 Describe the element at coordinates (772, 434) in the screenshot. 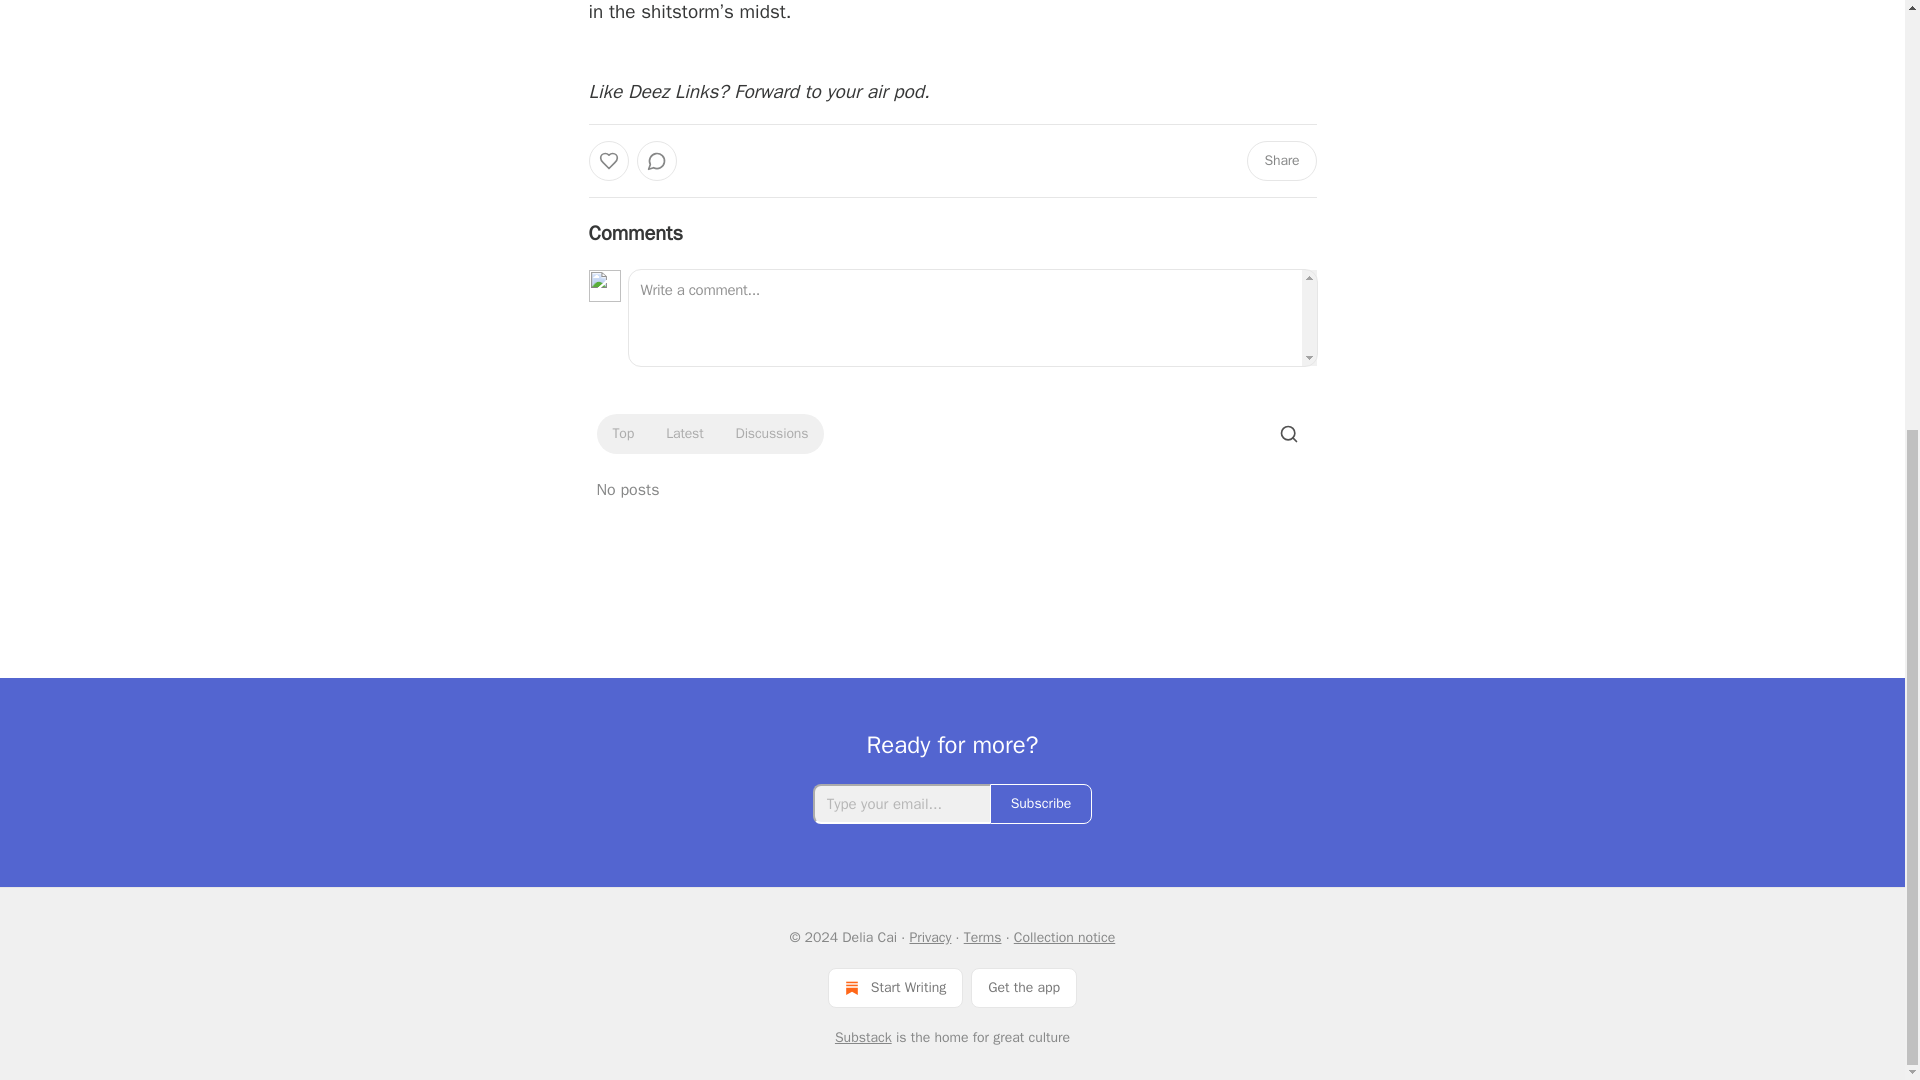

I see `Discussions` at that location.